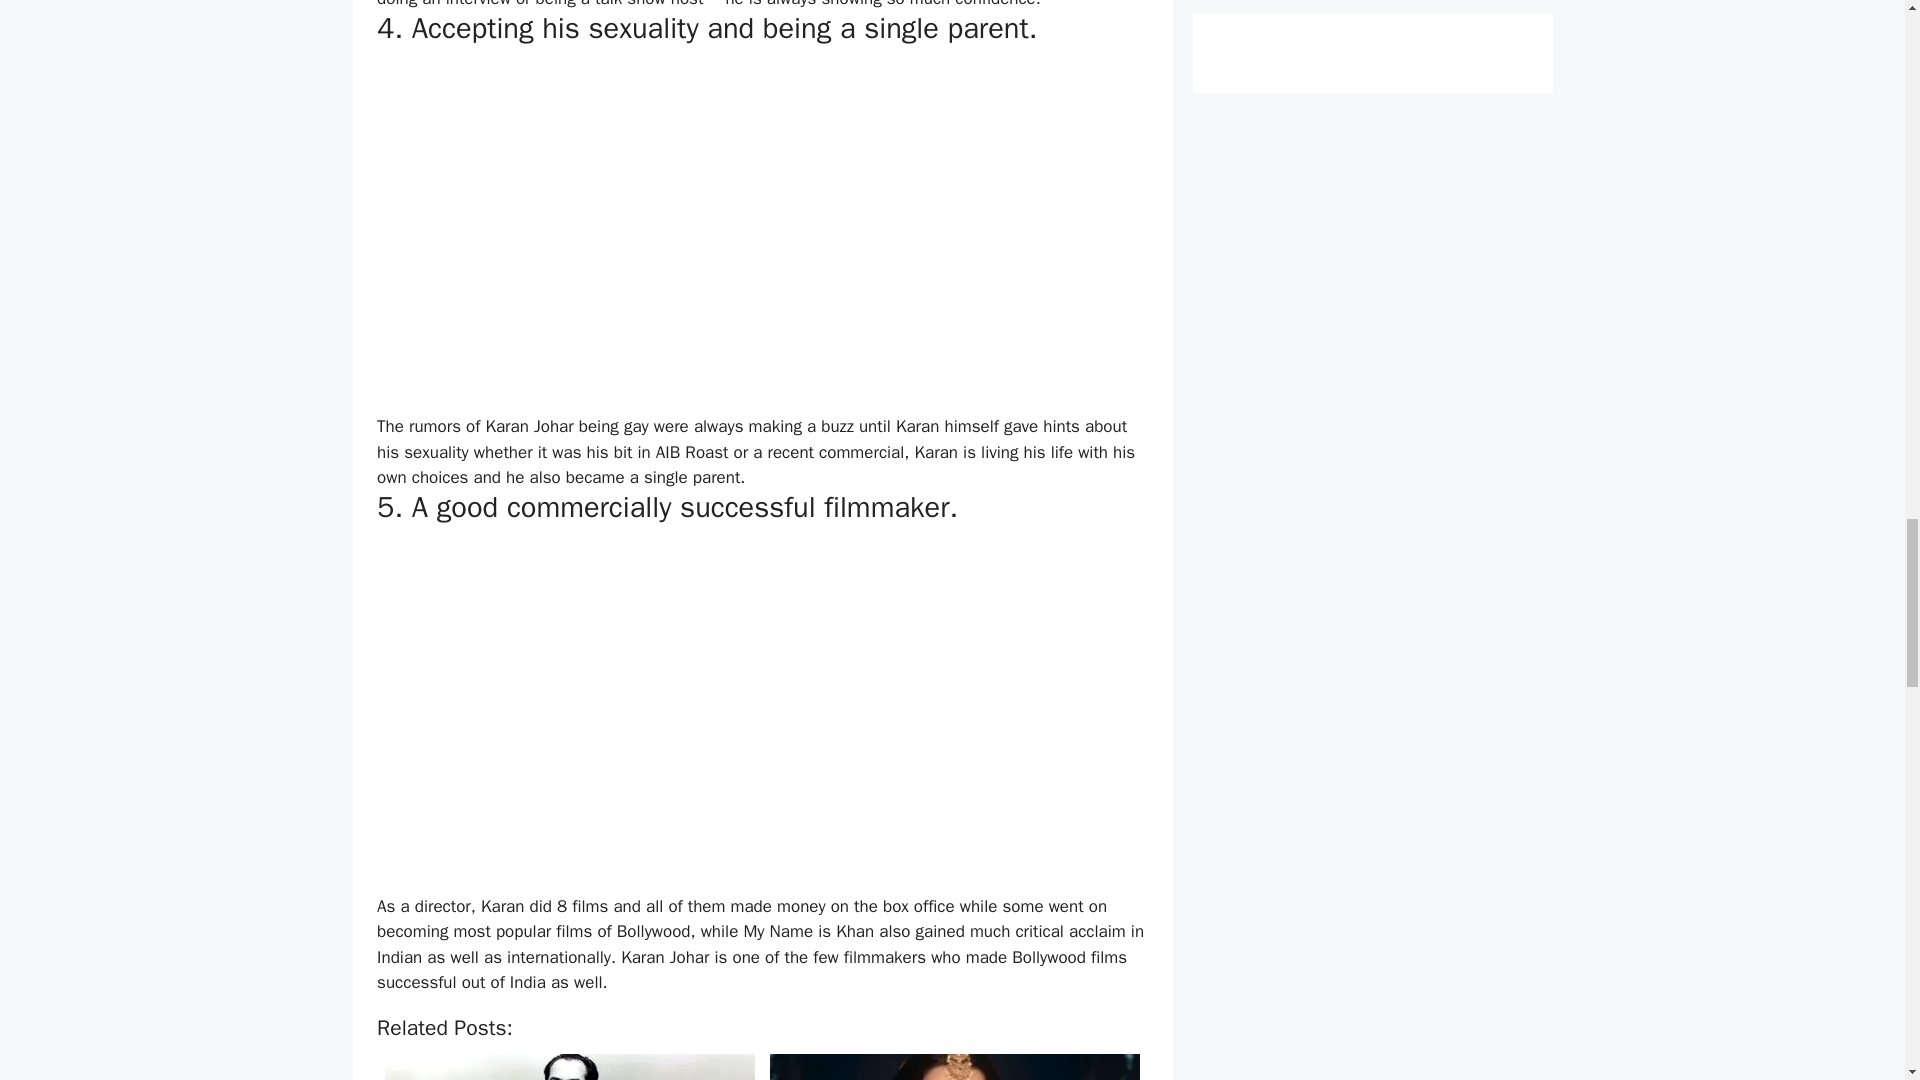  Describe the element at coordinates (569, 1063) in the screenshot. I see `Bollywood director with most Filmfare awards win.` at that location.